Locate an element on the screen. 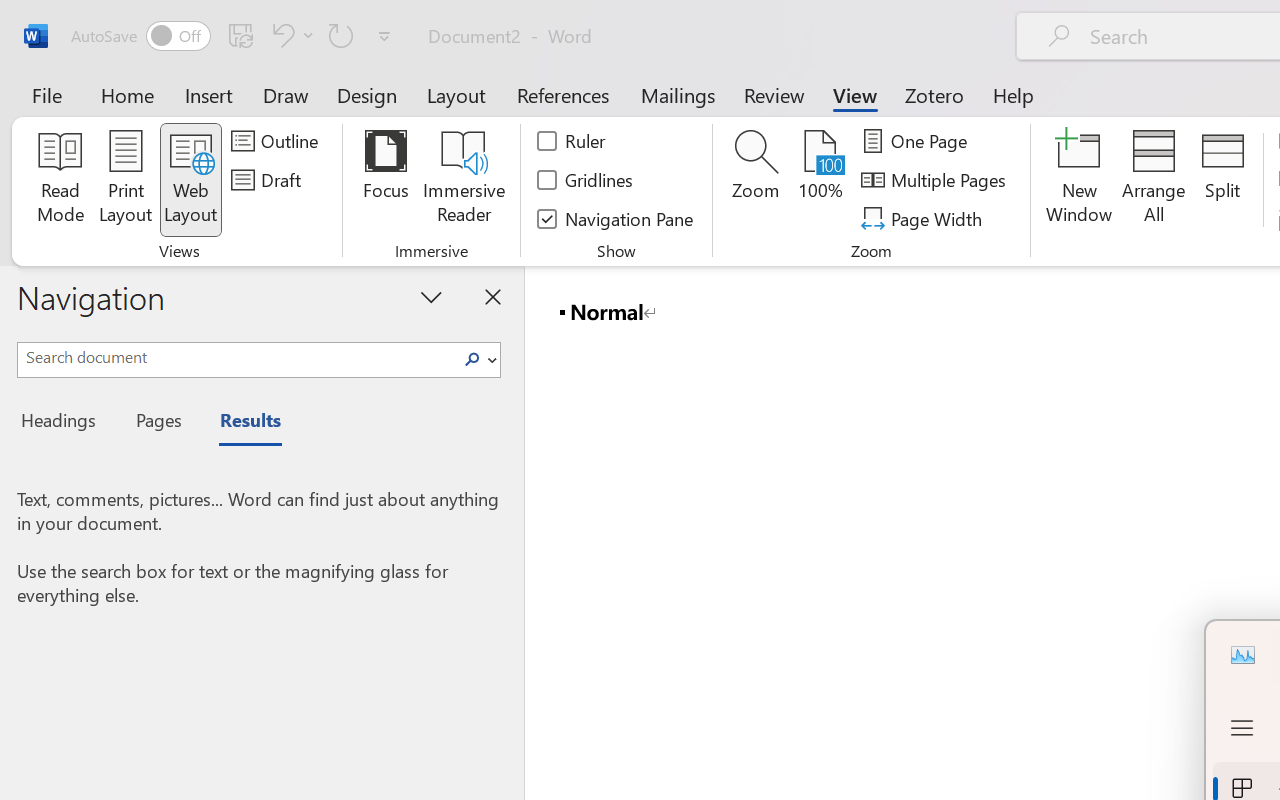 The height and width of the screenshot is (800, 1280). Headings is located at coordinates (64, 423).